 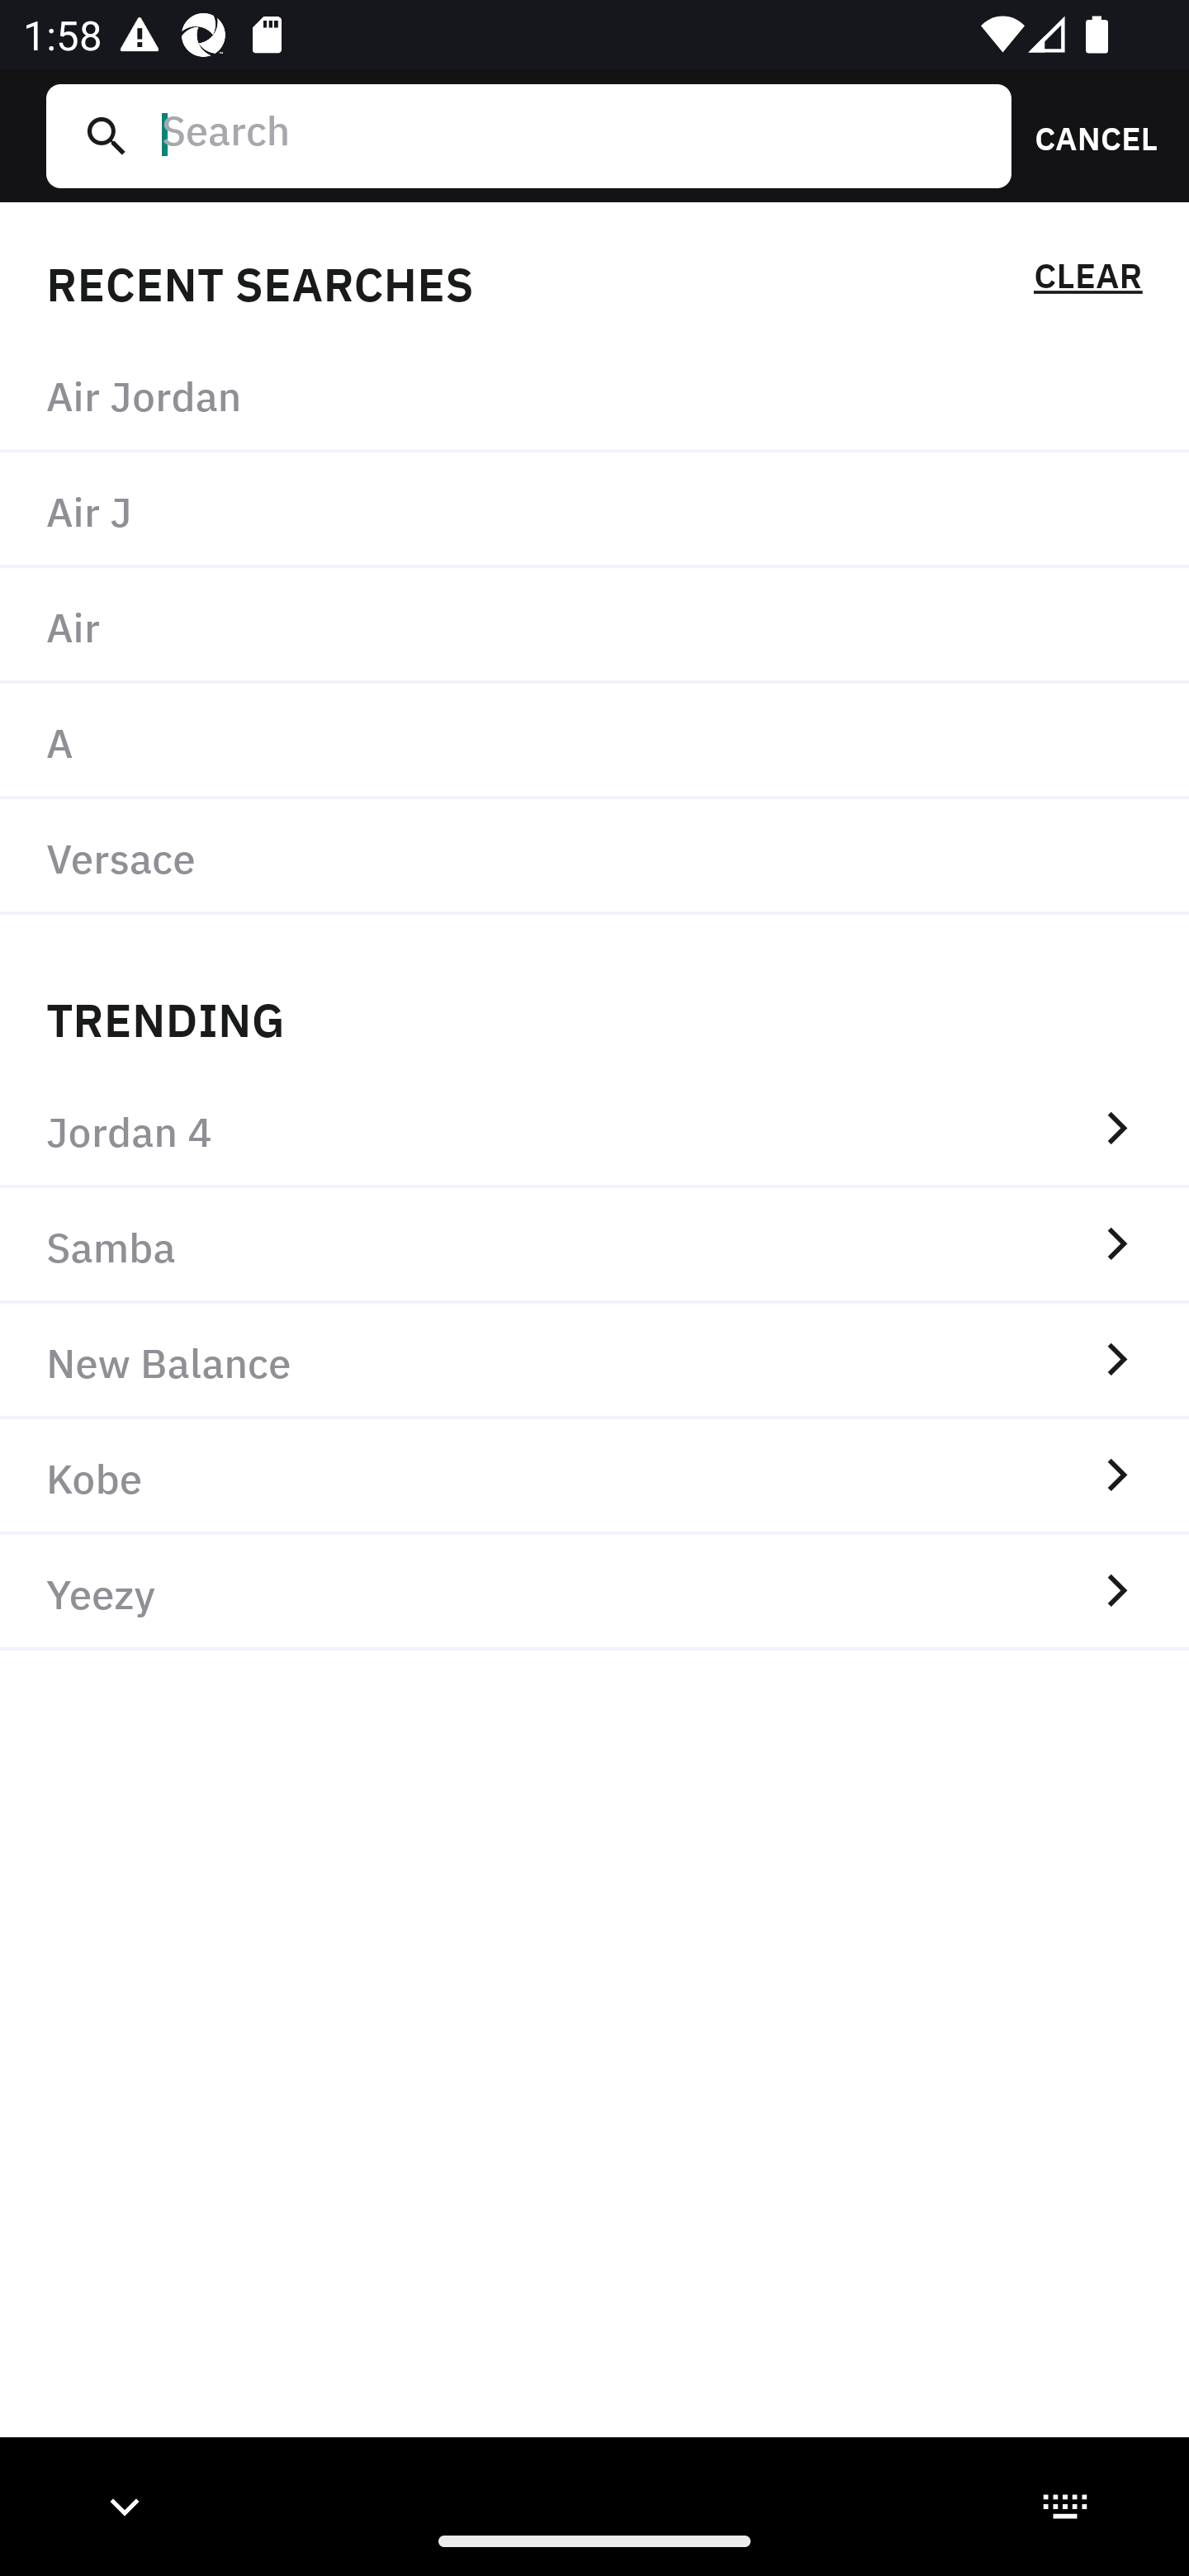 I want to click on New Balance , so click(x=594, y=1361).